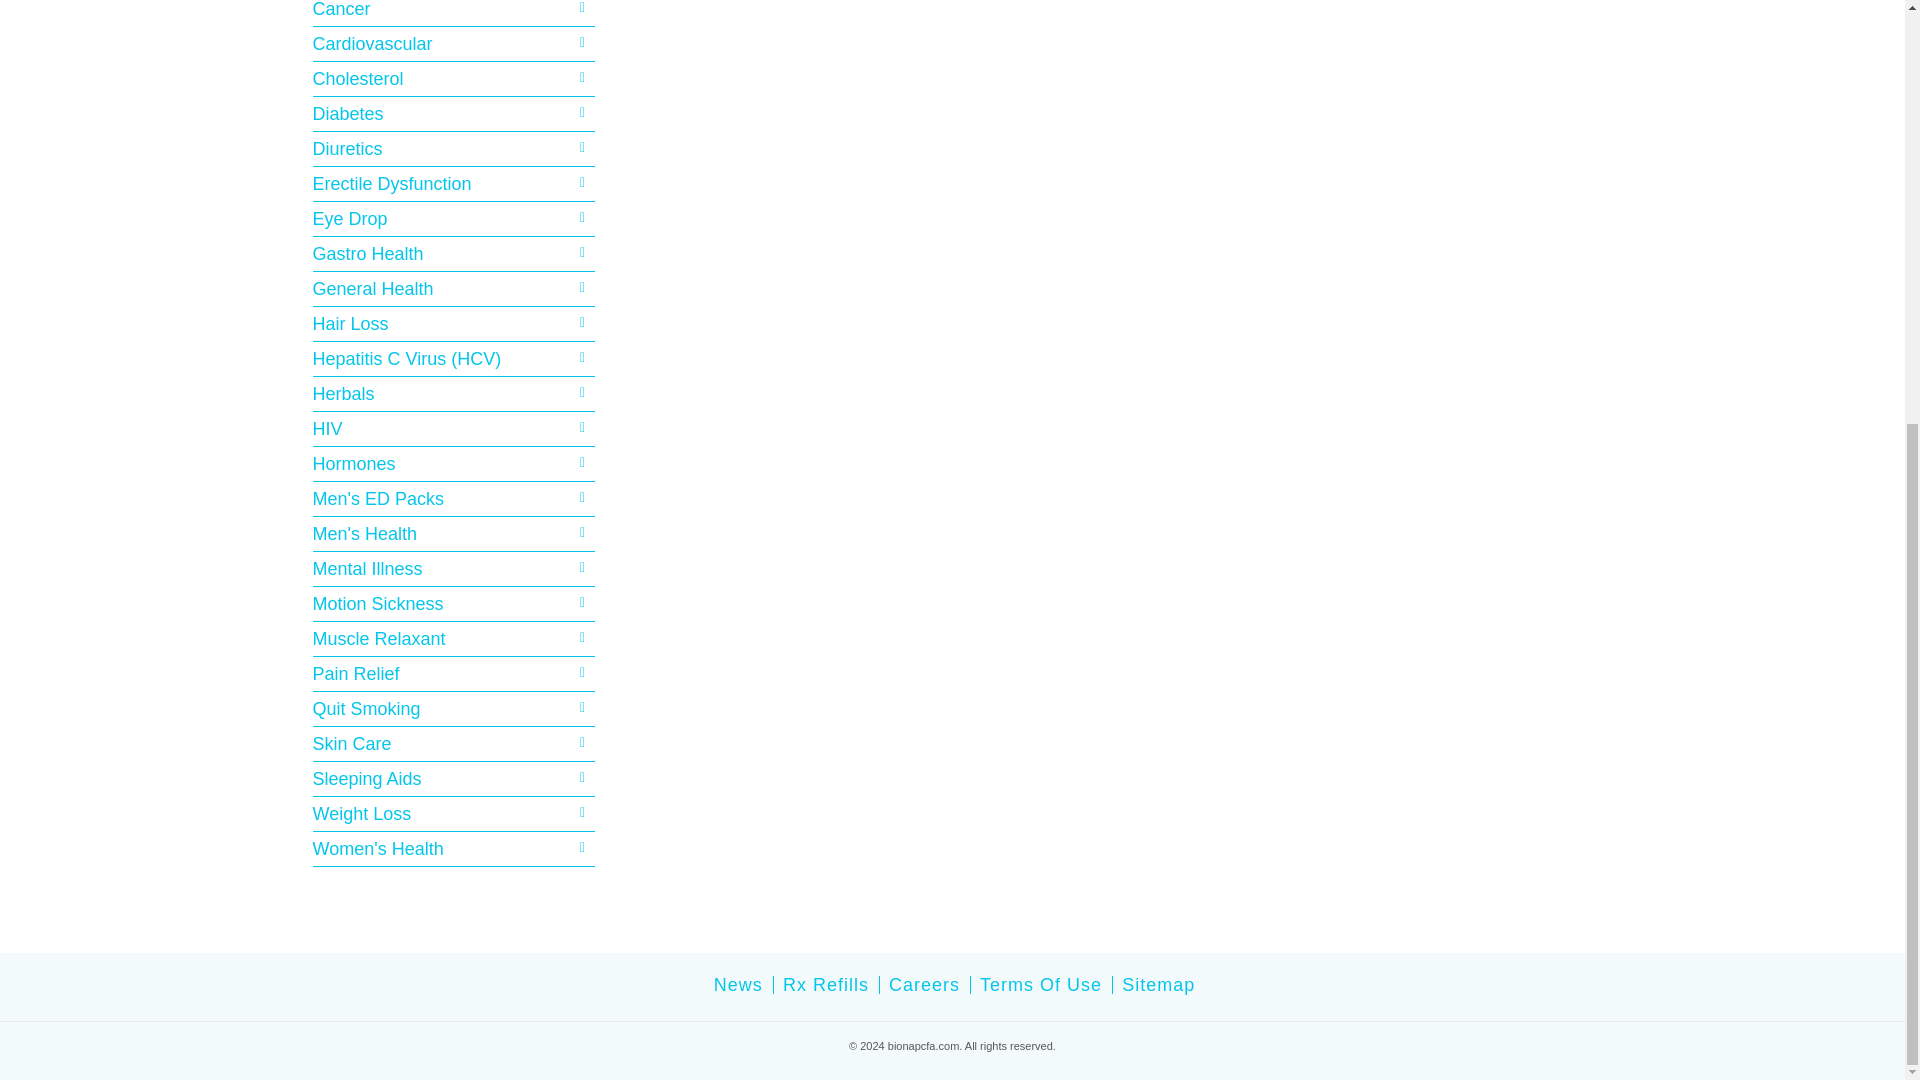  Describe the element at coordinates (453, 10) in the screenshot. I see `Cancer` at that location.